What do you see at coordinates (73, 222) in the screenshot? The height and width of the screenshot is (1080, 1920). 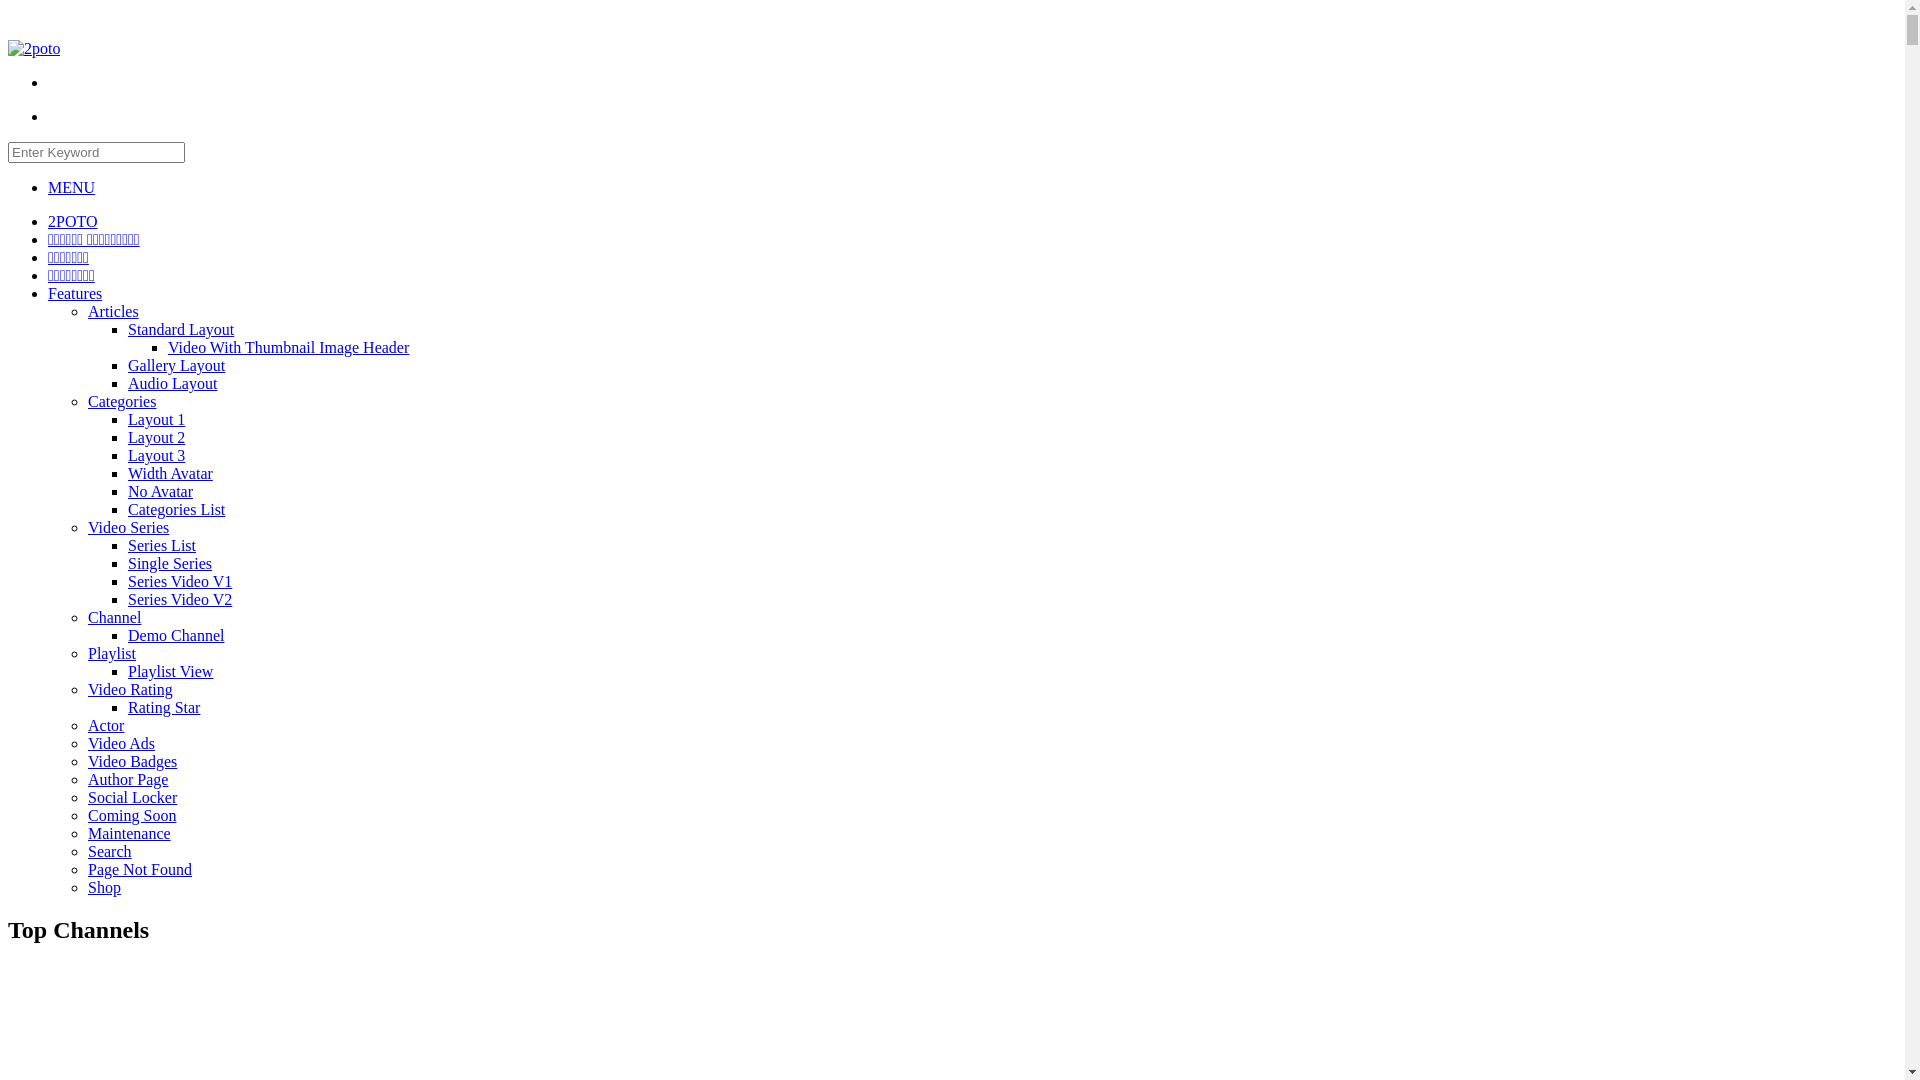 I see `2POTO` at bounding box center [73, 222].